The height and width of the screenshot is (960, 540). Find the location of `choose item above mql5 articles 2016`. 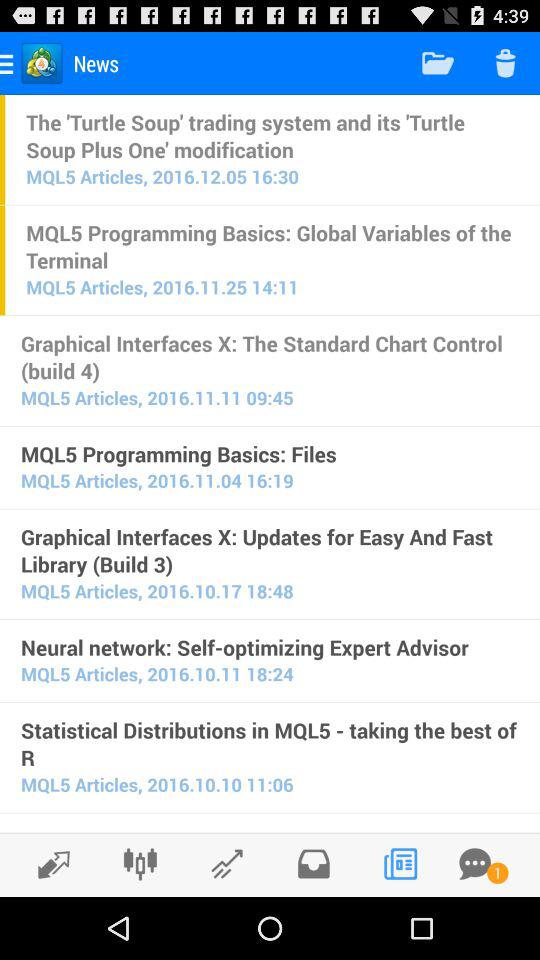

choose item above mql5 articles 2016 is located at coordinates (270, 744).